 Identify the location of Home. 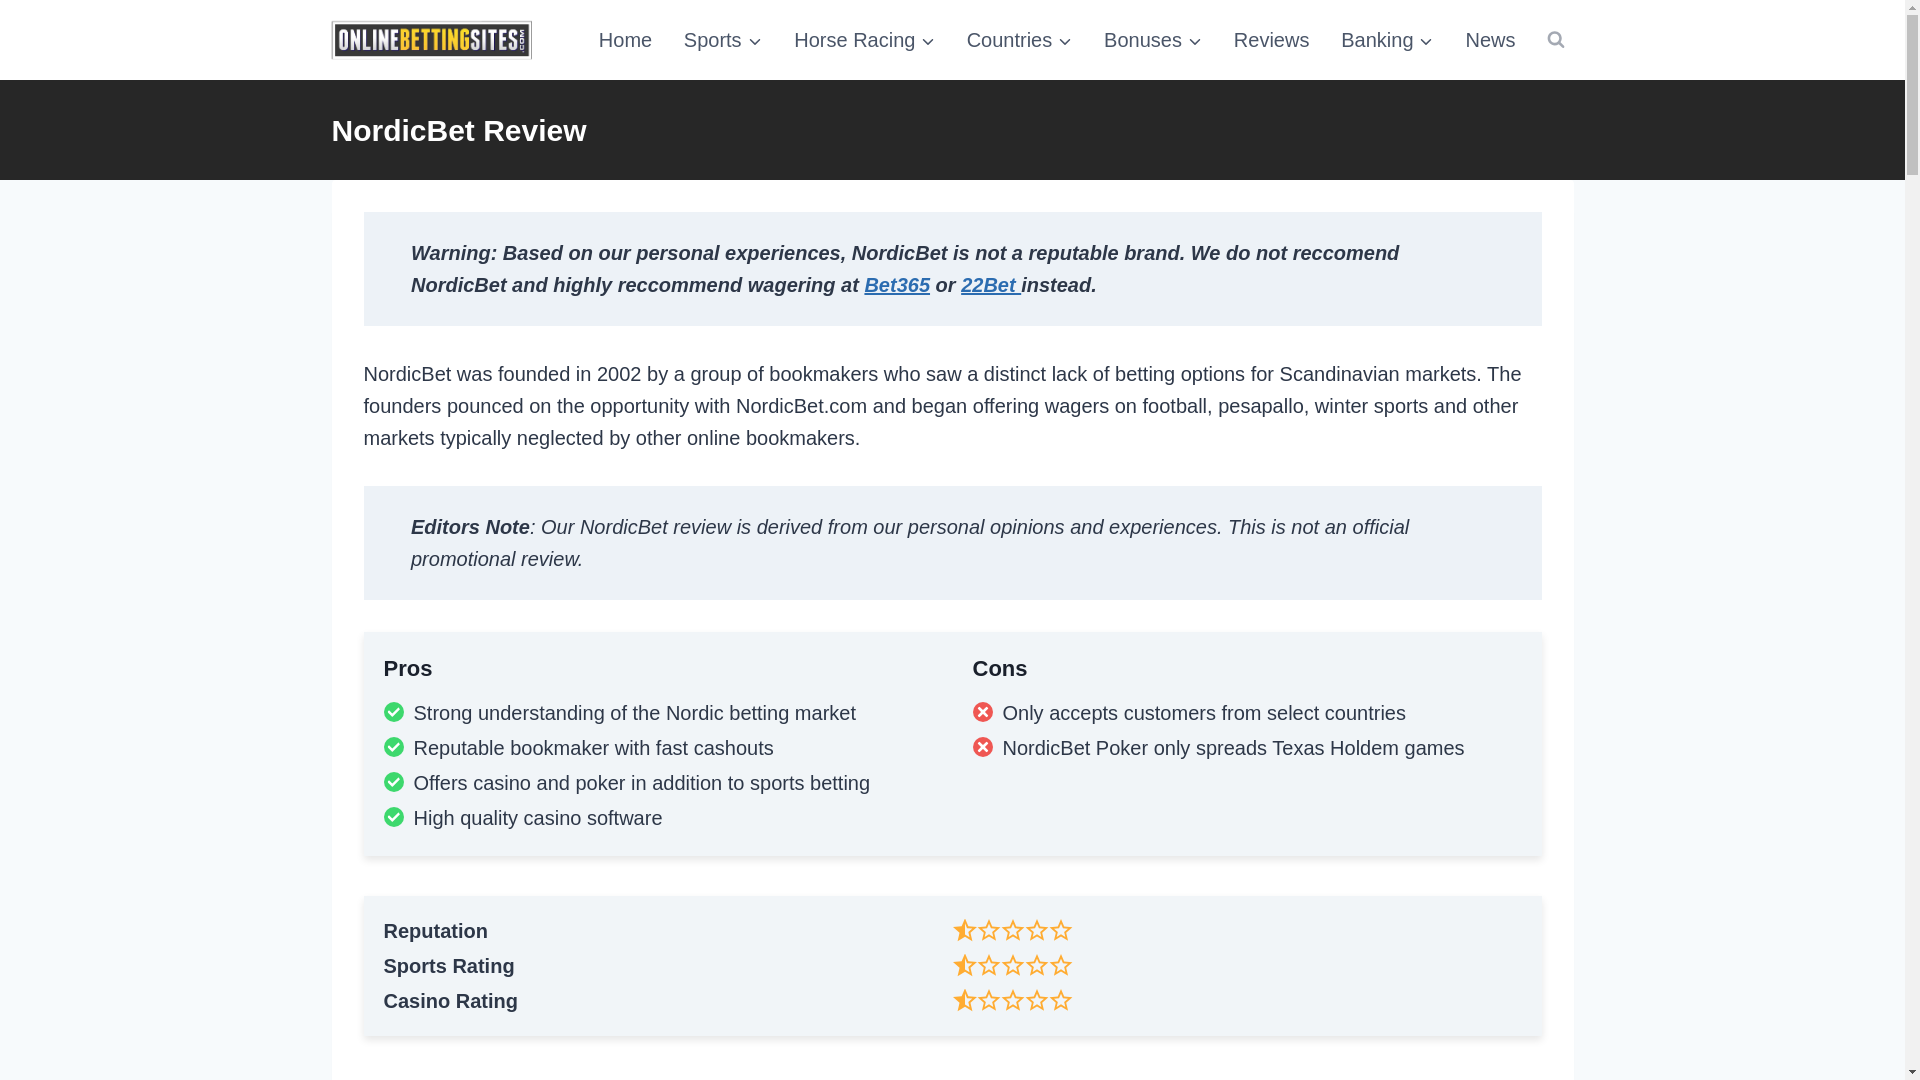
(626, 40).